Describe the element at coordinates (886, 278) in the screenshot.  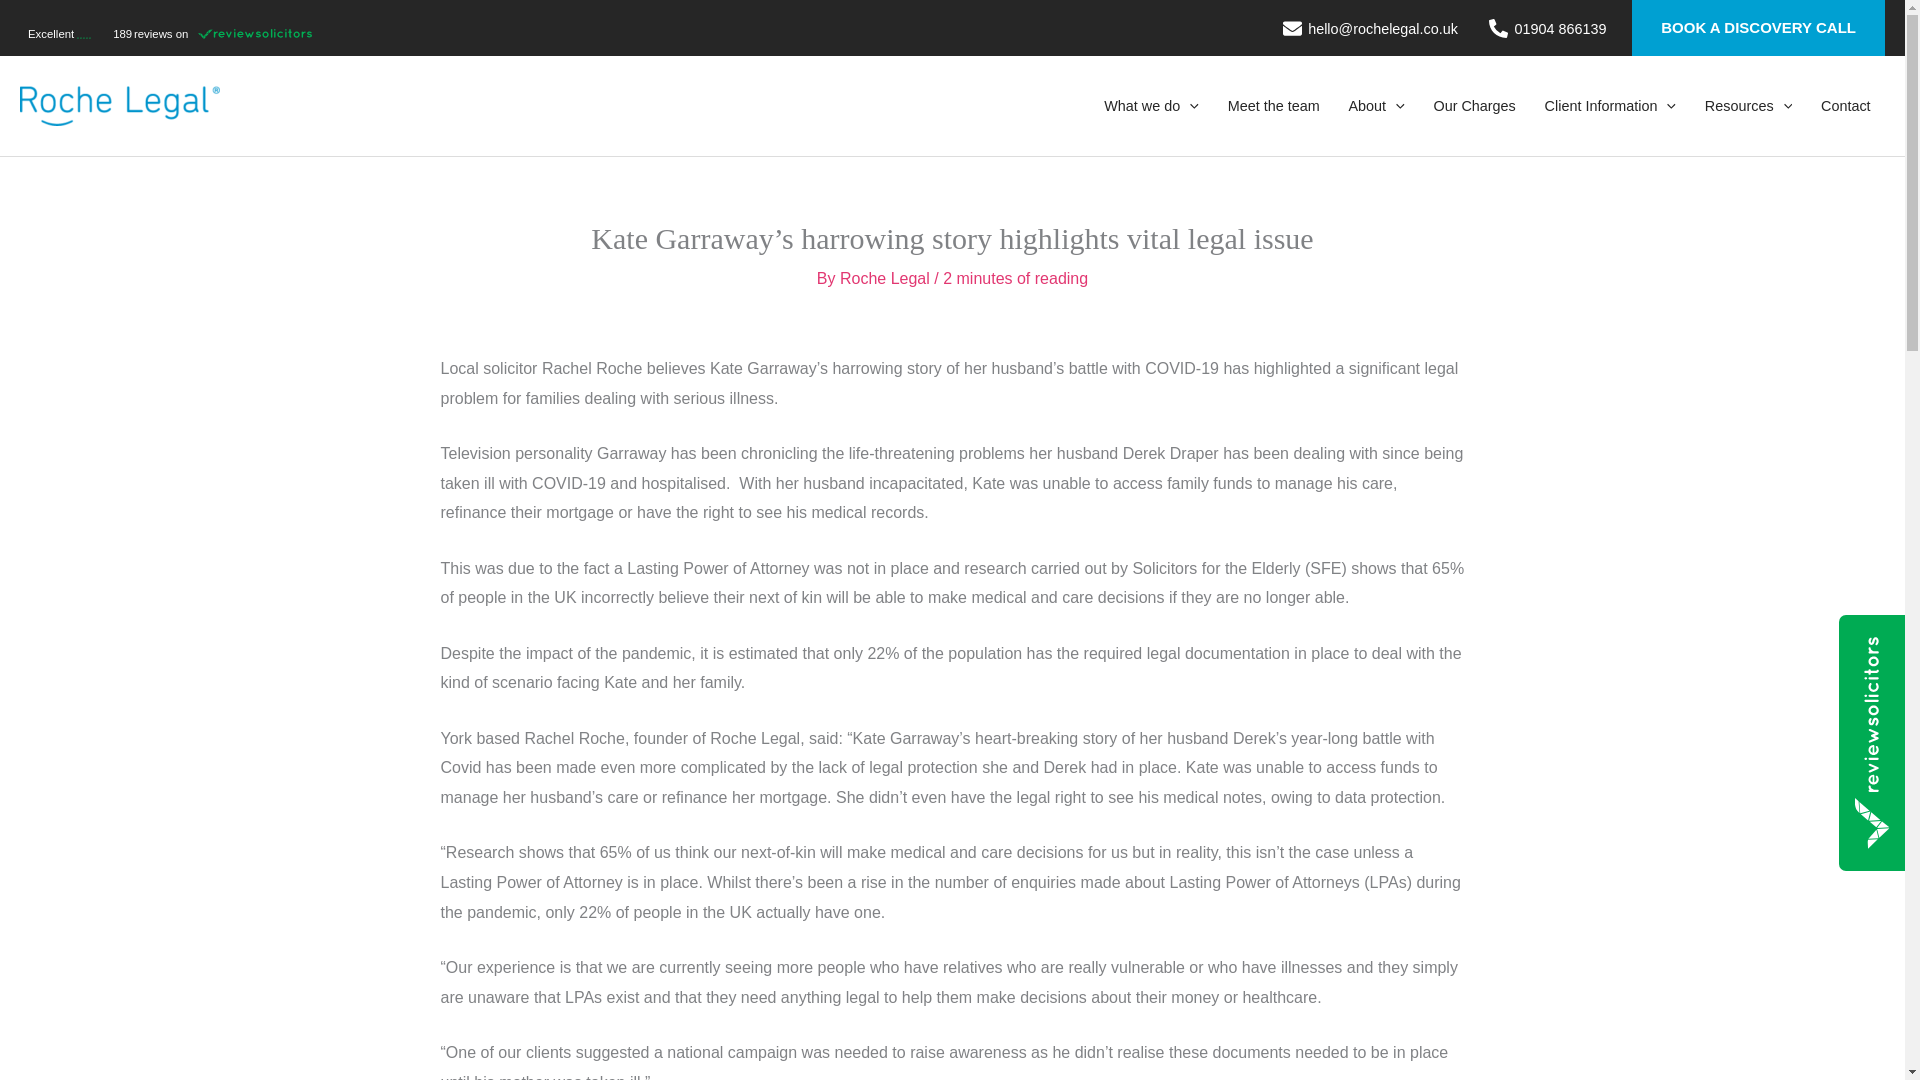
I see `View all posts by Roche Legal` at that location.